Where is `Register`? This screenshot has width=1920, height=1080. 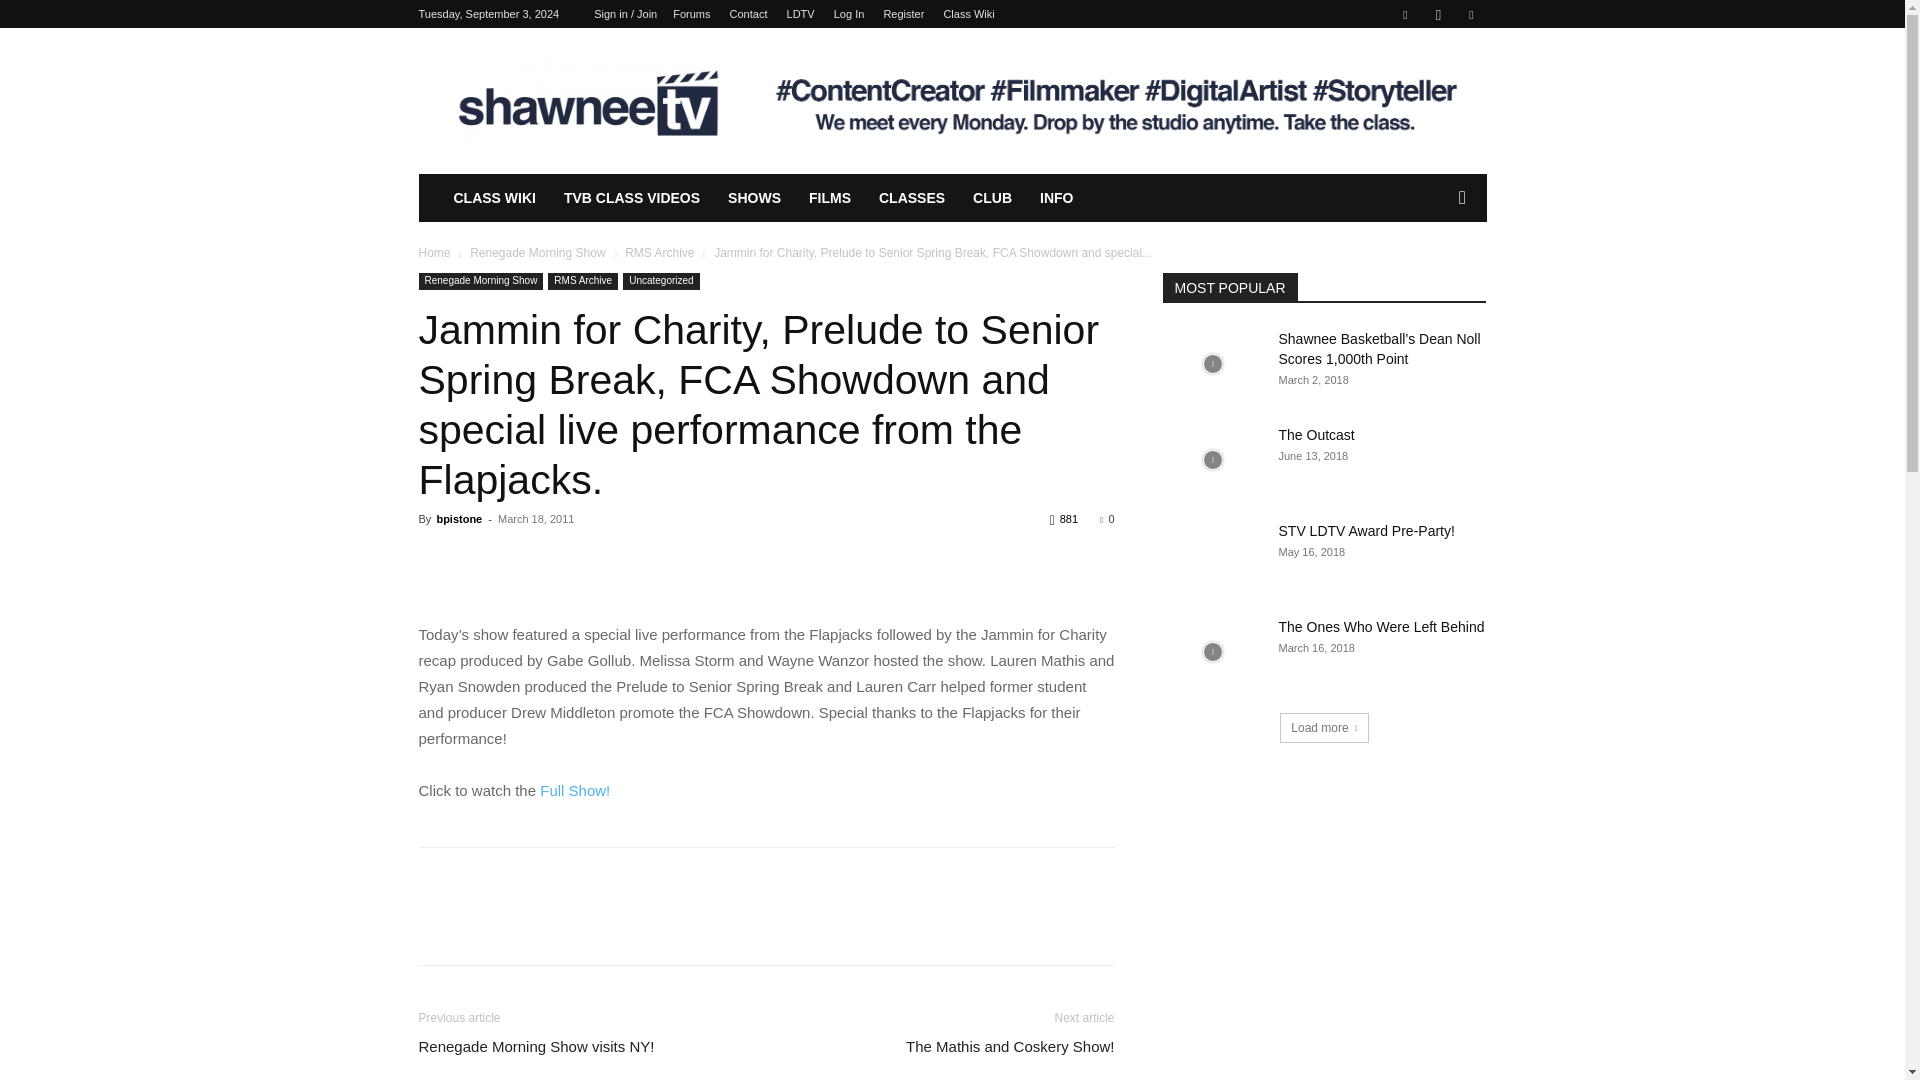
Register is located at coordinates (903, 14).